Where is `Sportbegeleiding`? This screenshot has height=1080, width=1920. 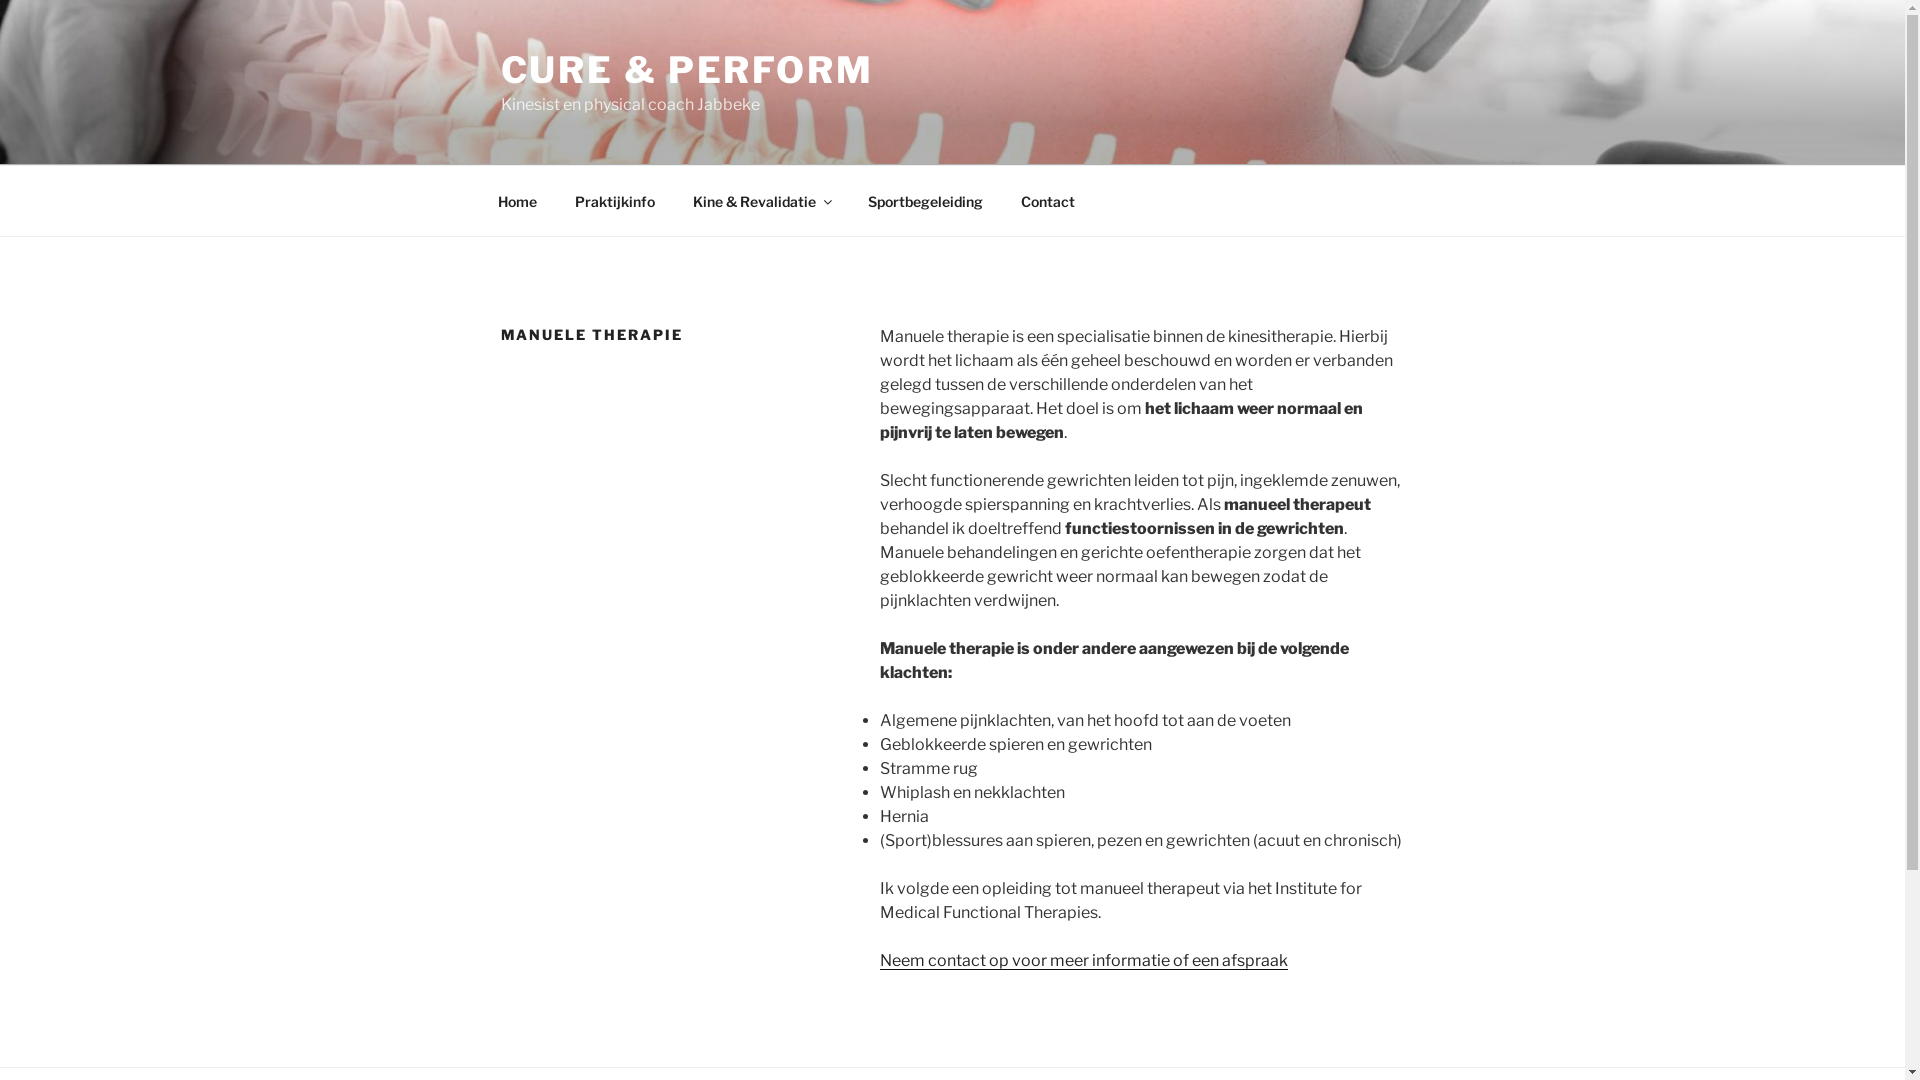 Sportbegeleiding is located at coordinates (925, 200).